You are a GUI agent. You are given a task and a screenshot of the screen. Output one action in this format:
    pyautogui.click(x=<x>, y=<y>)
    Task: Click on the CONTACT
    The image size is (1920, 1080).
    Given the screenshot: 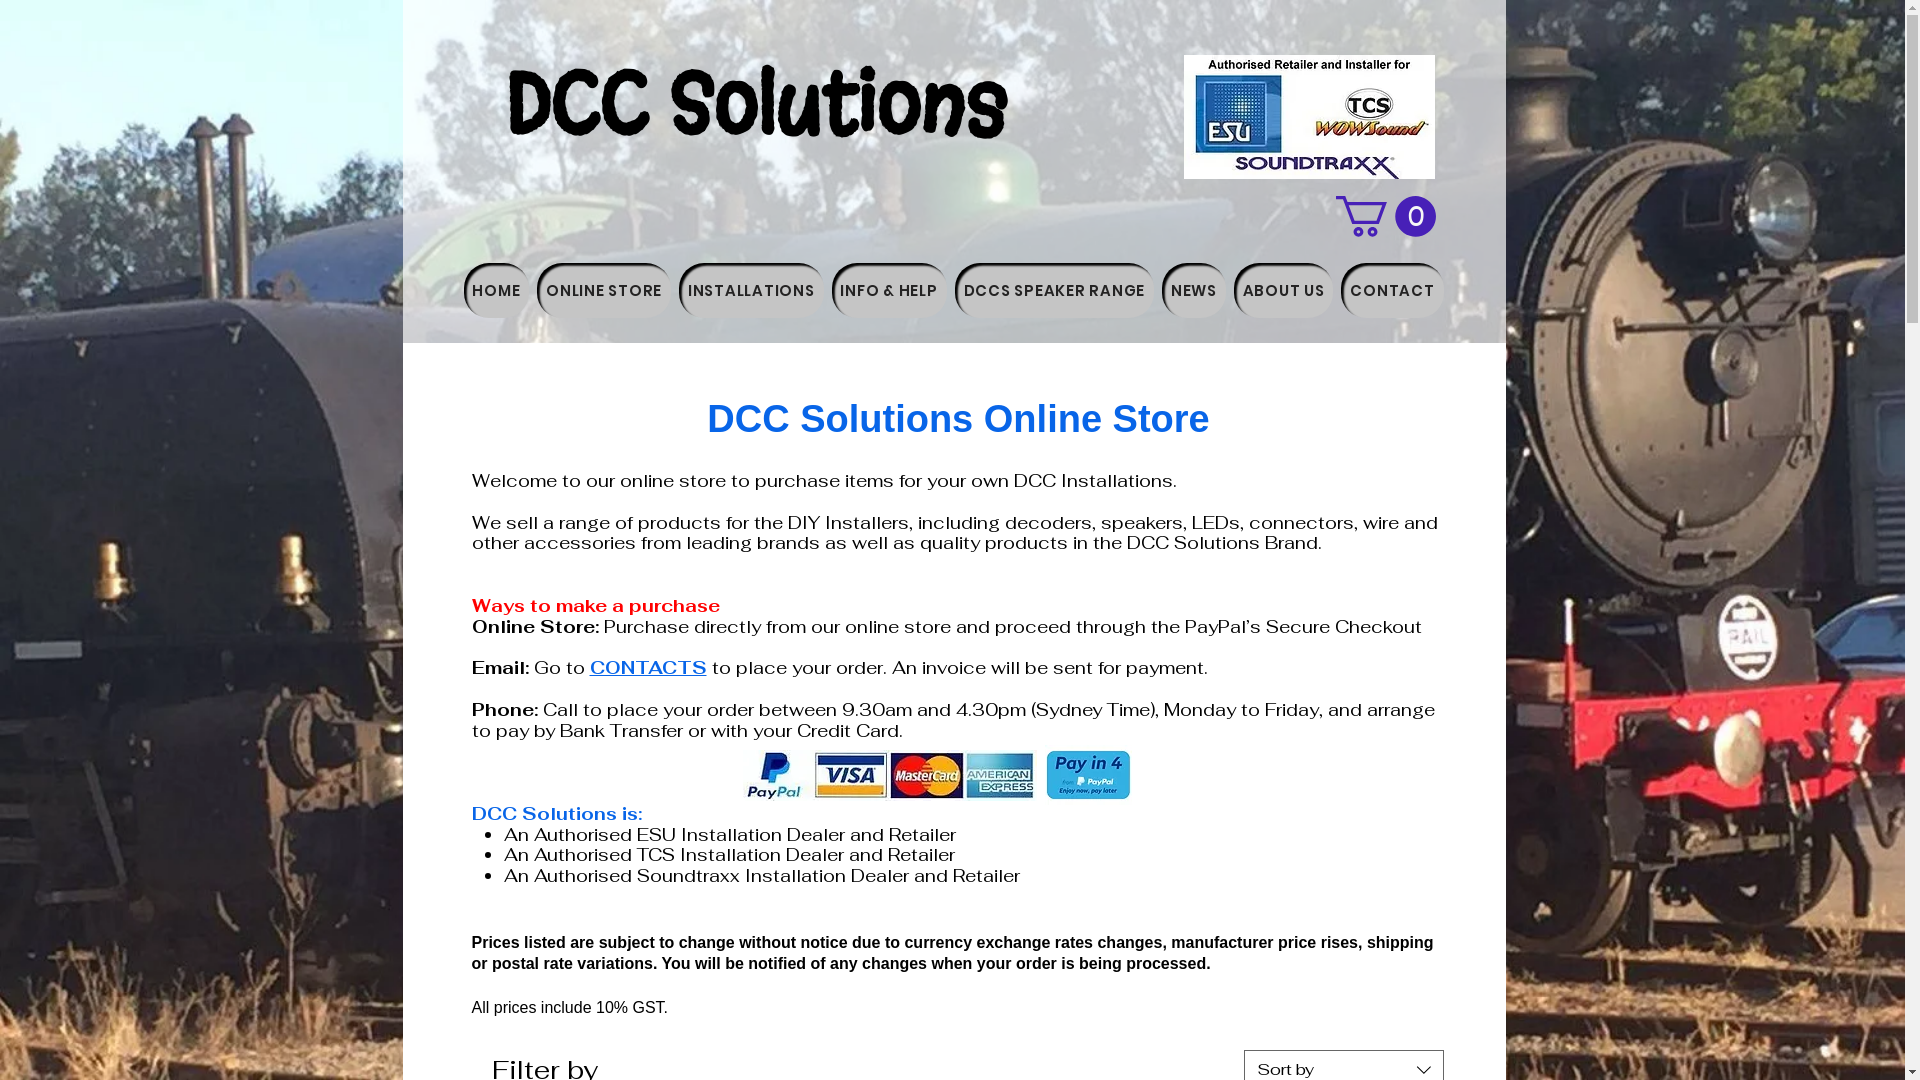 What is the action you would take?
    pyautogui.click(x=1392, y=290)
    